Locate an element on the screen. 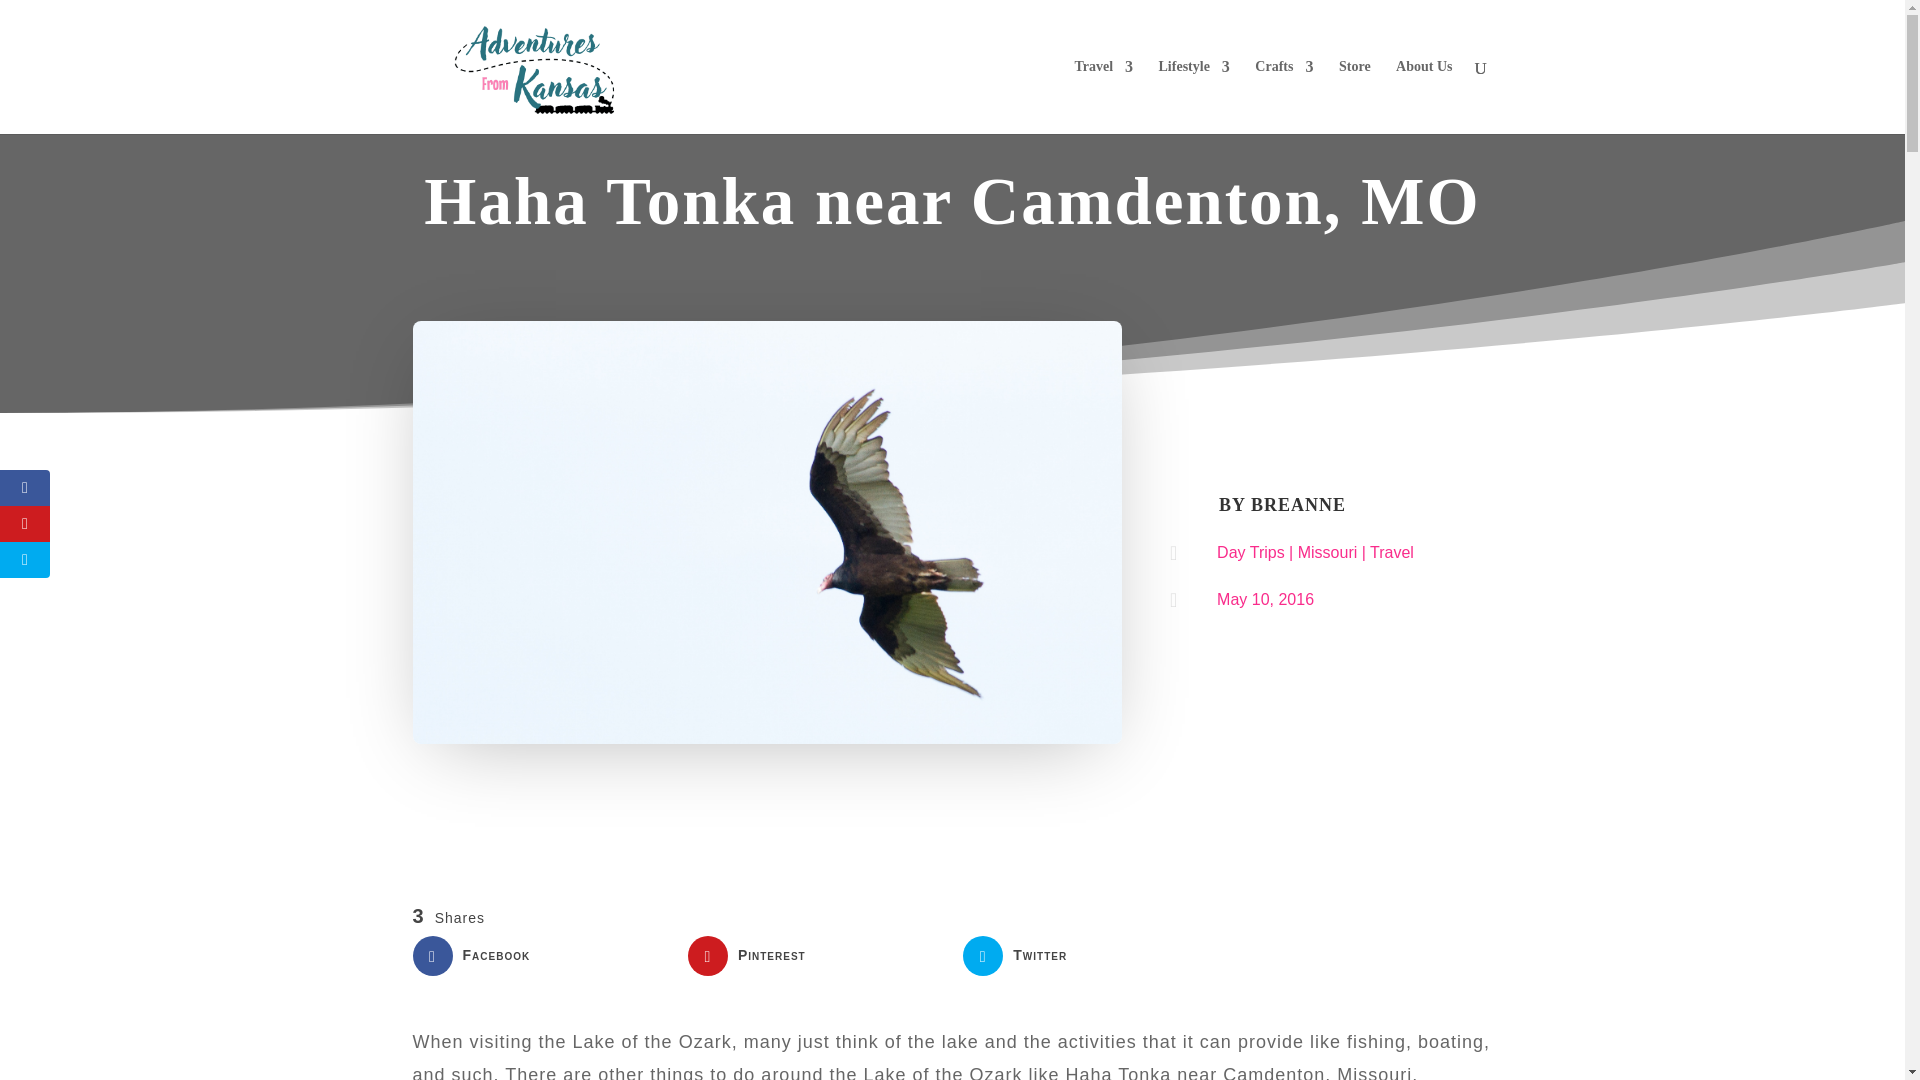  Lifestyle is located at coordinates (1194, 96).